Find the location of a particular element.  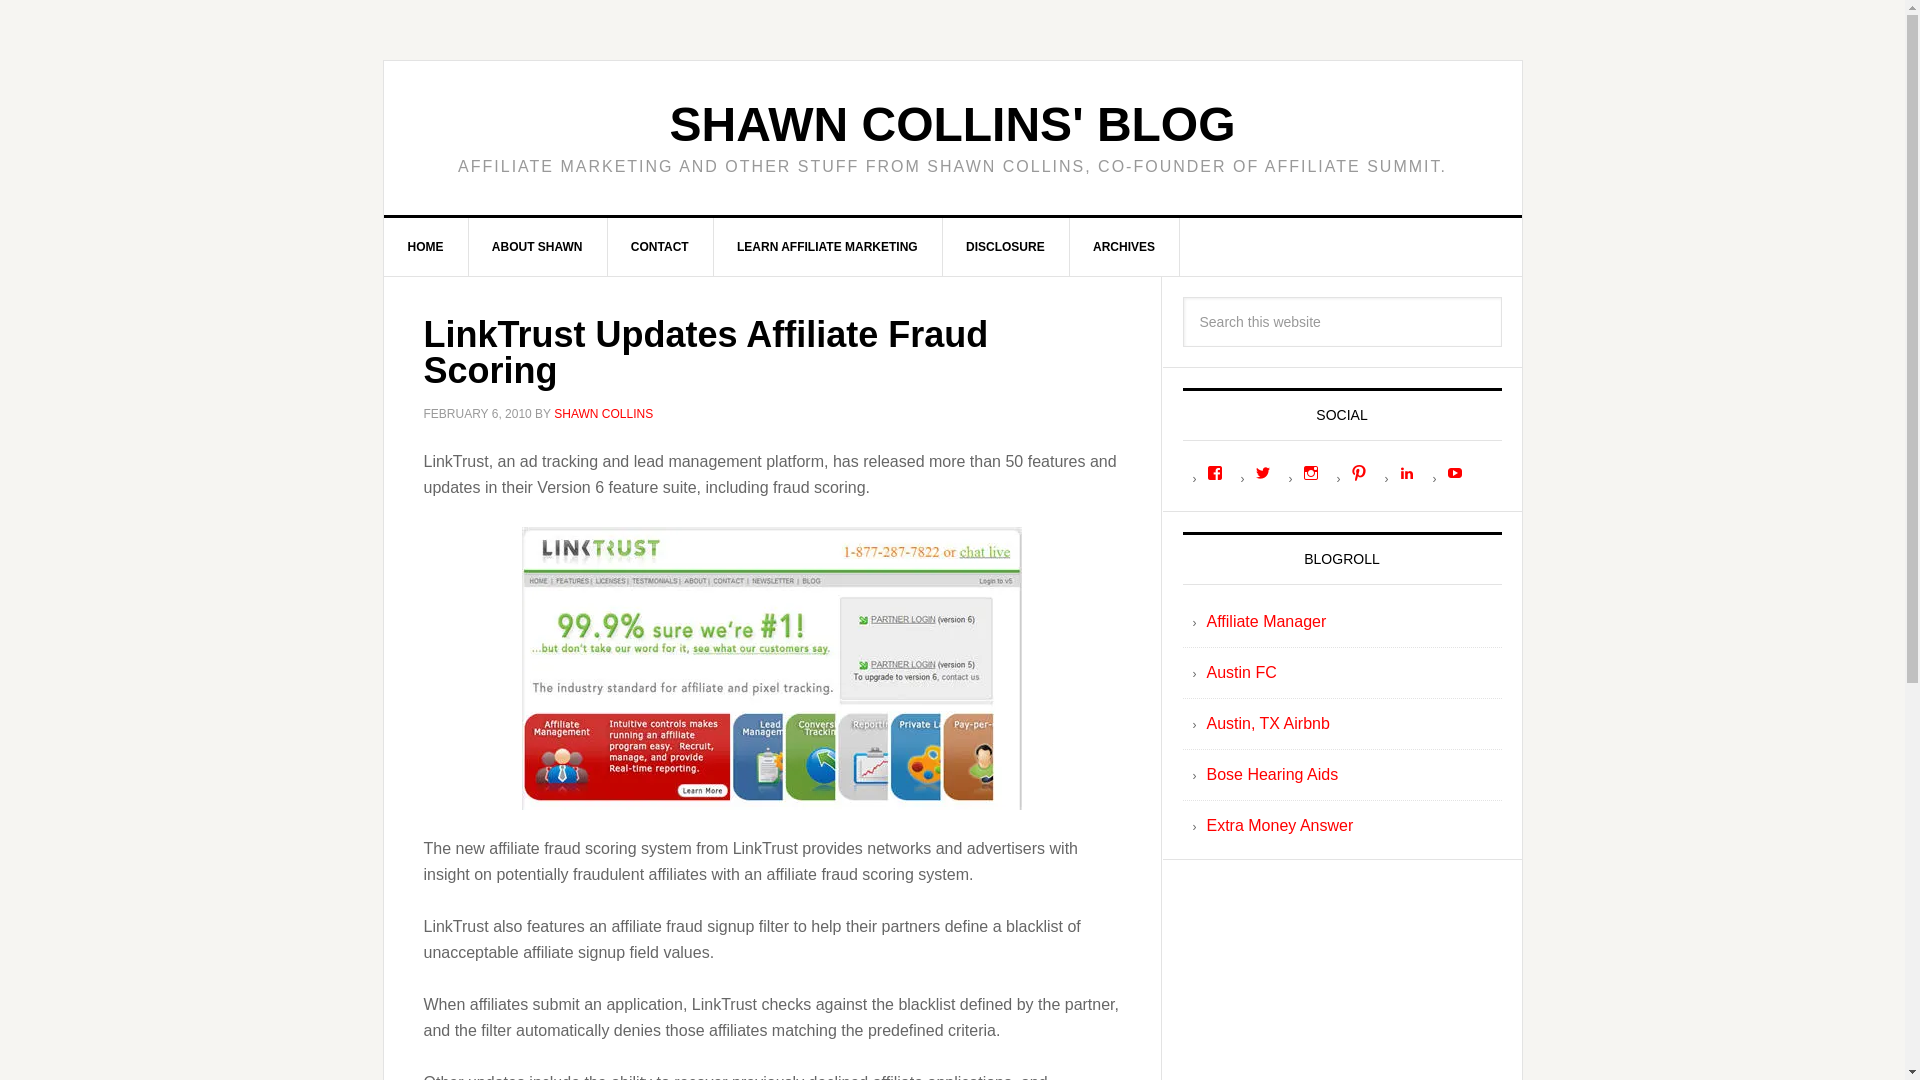

Bose Hearing Aids is located at coordinates (1272, 774).